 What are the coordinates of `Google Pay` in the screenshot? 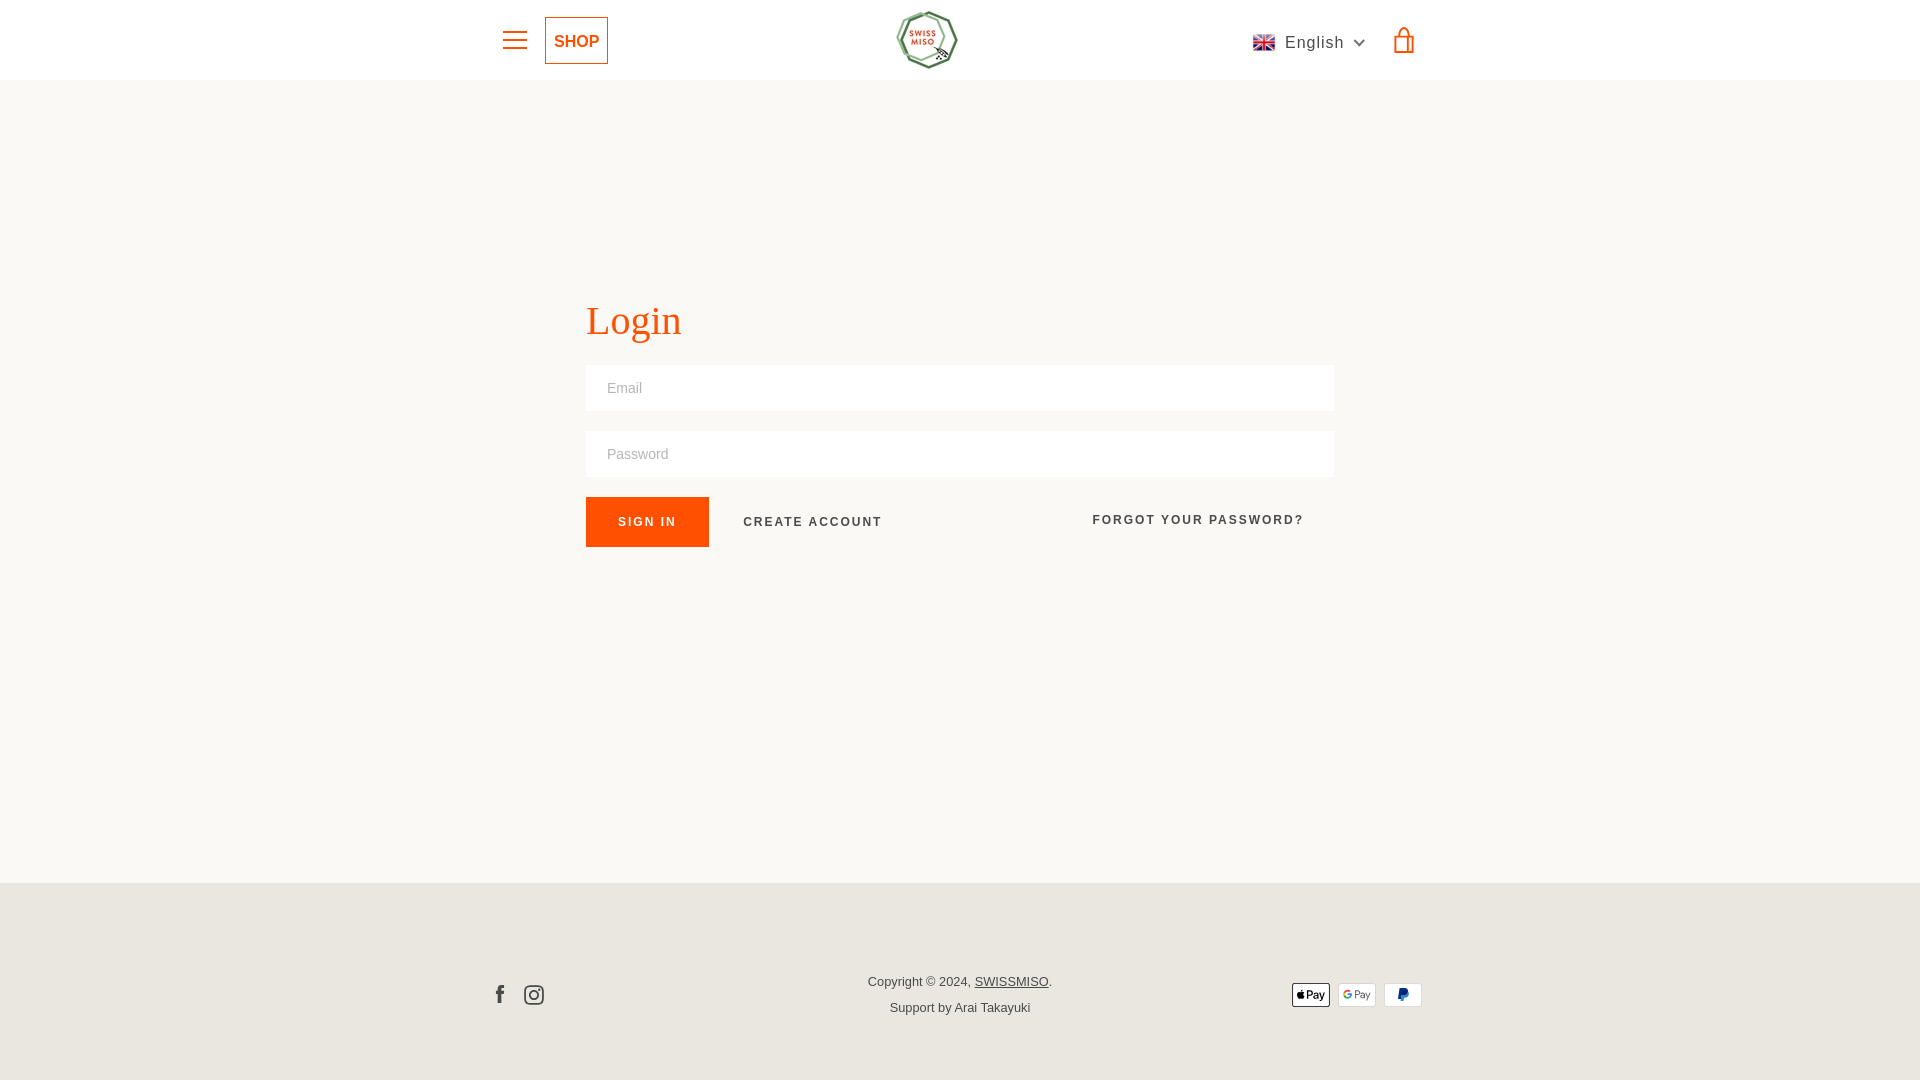 It's located at (1357, 994).